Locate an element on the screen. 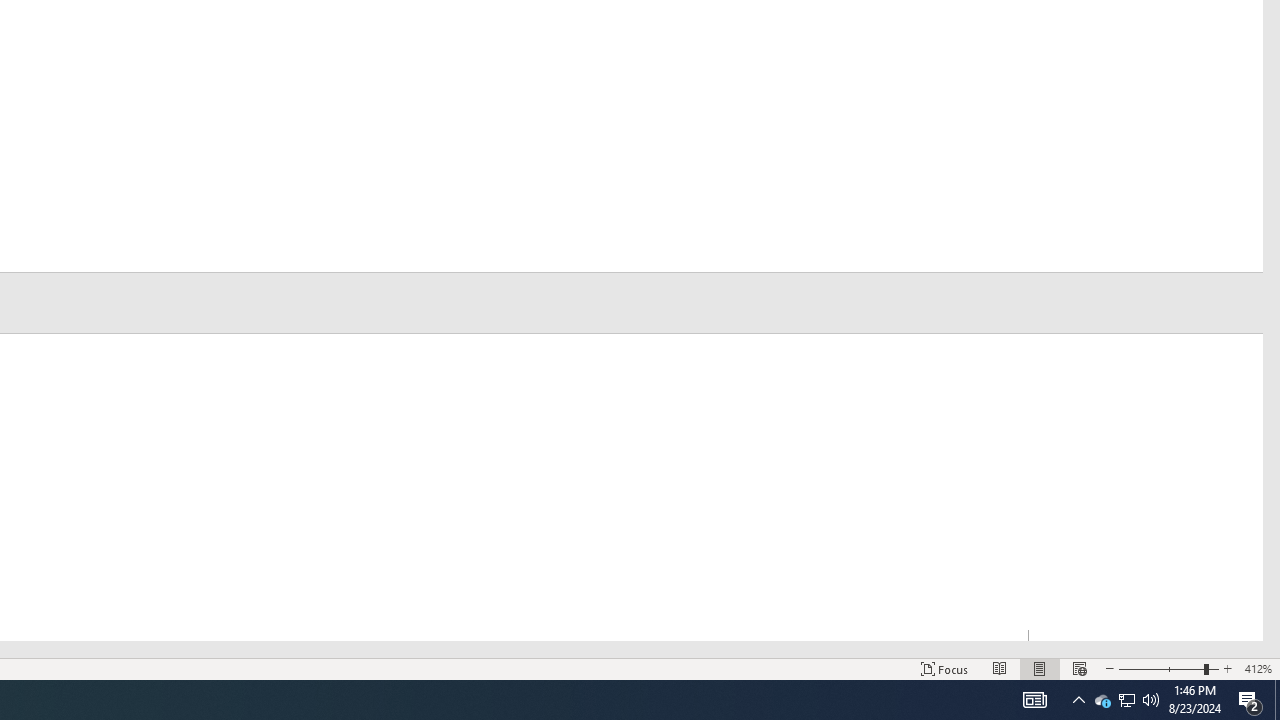 The width and height of the screenshot is (1280, 720). Show desktop is located at coordinates (1277, 700).